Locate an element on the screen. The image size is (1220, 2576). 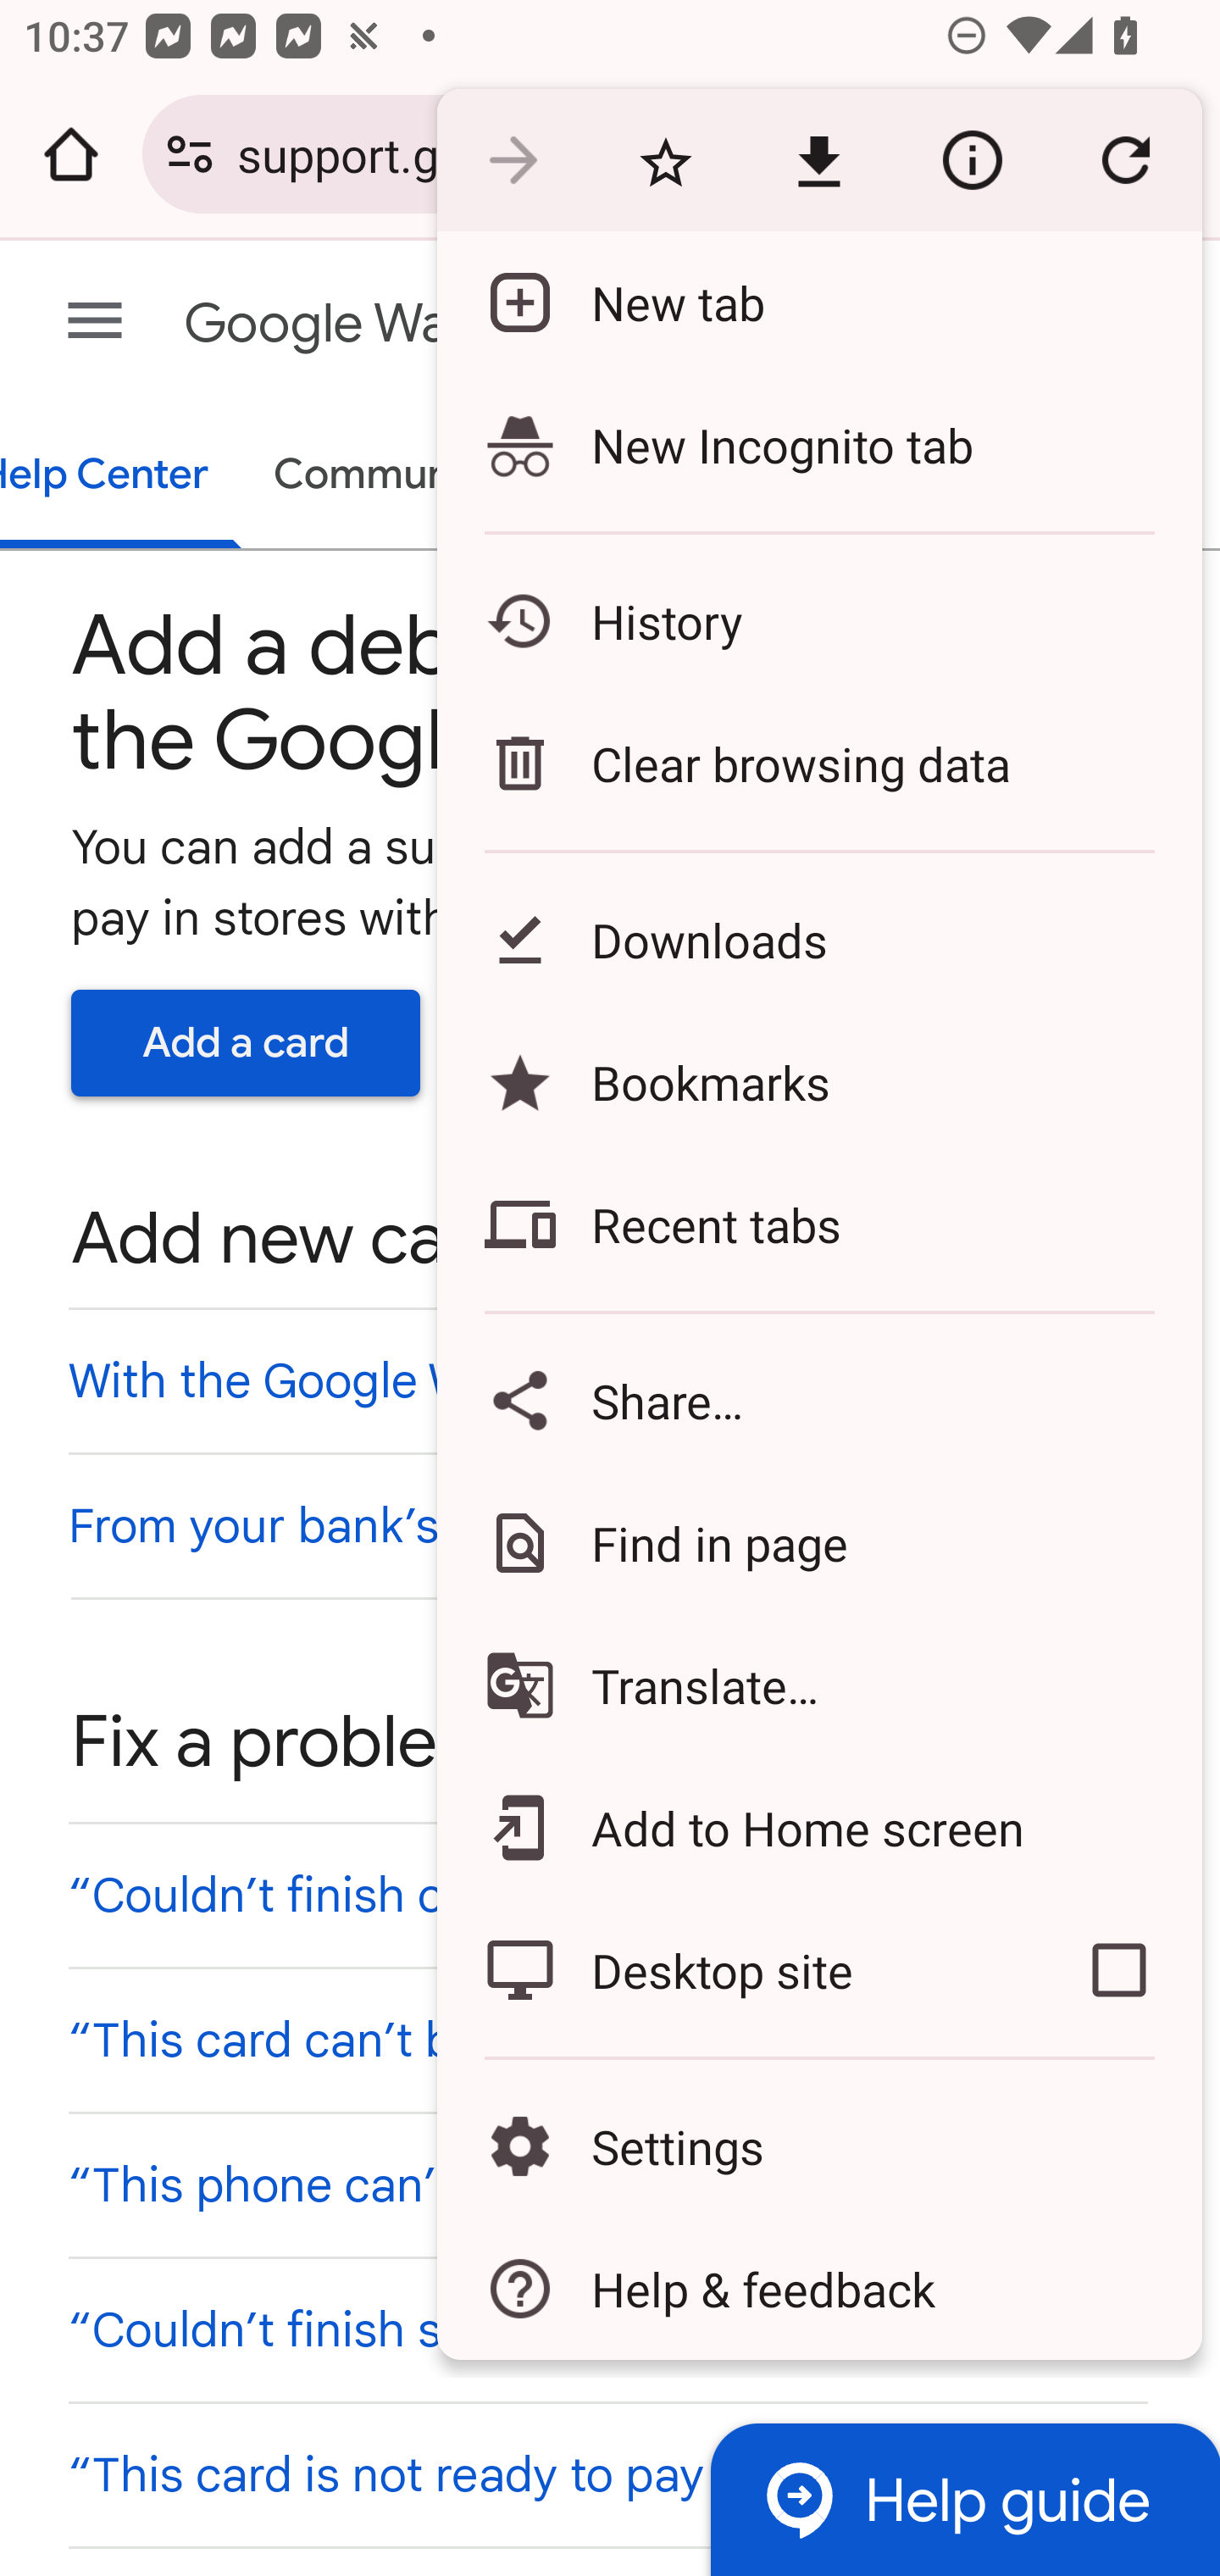
Bookmarks is located at coordinates (818, 1081).